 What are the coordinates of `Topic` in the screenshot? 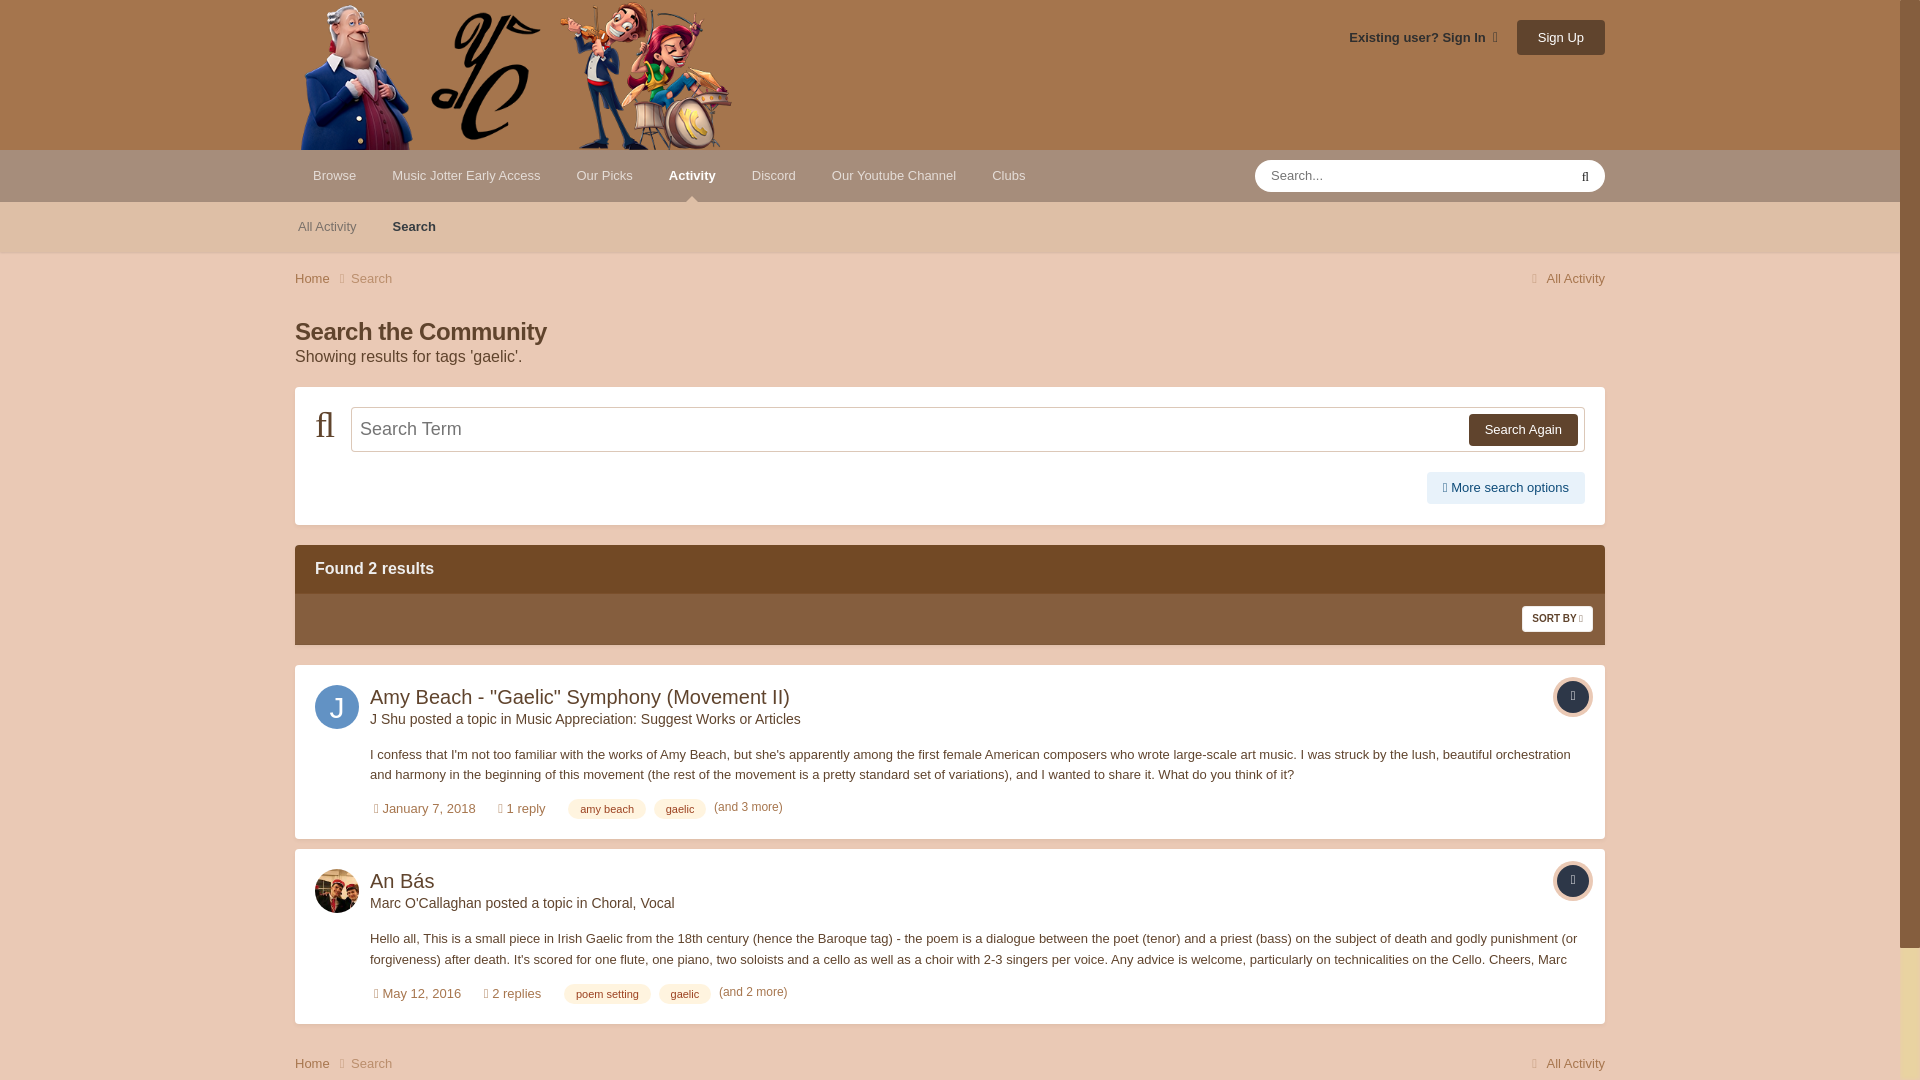 It's located at (1573, 696).